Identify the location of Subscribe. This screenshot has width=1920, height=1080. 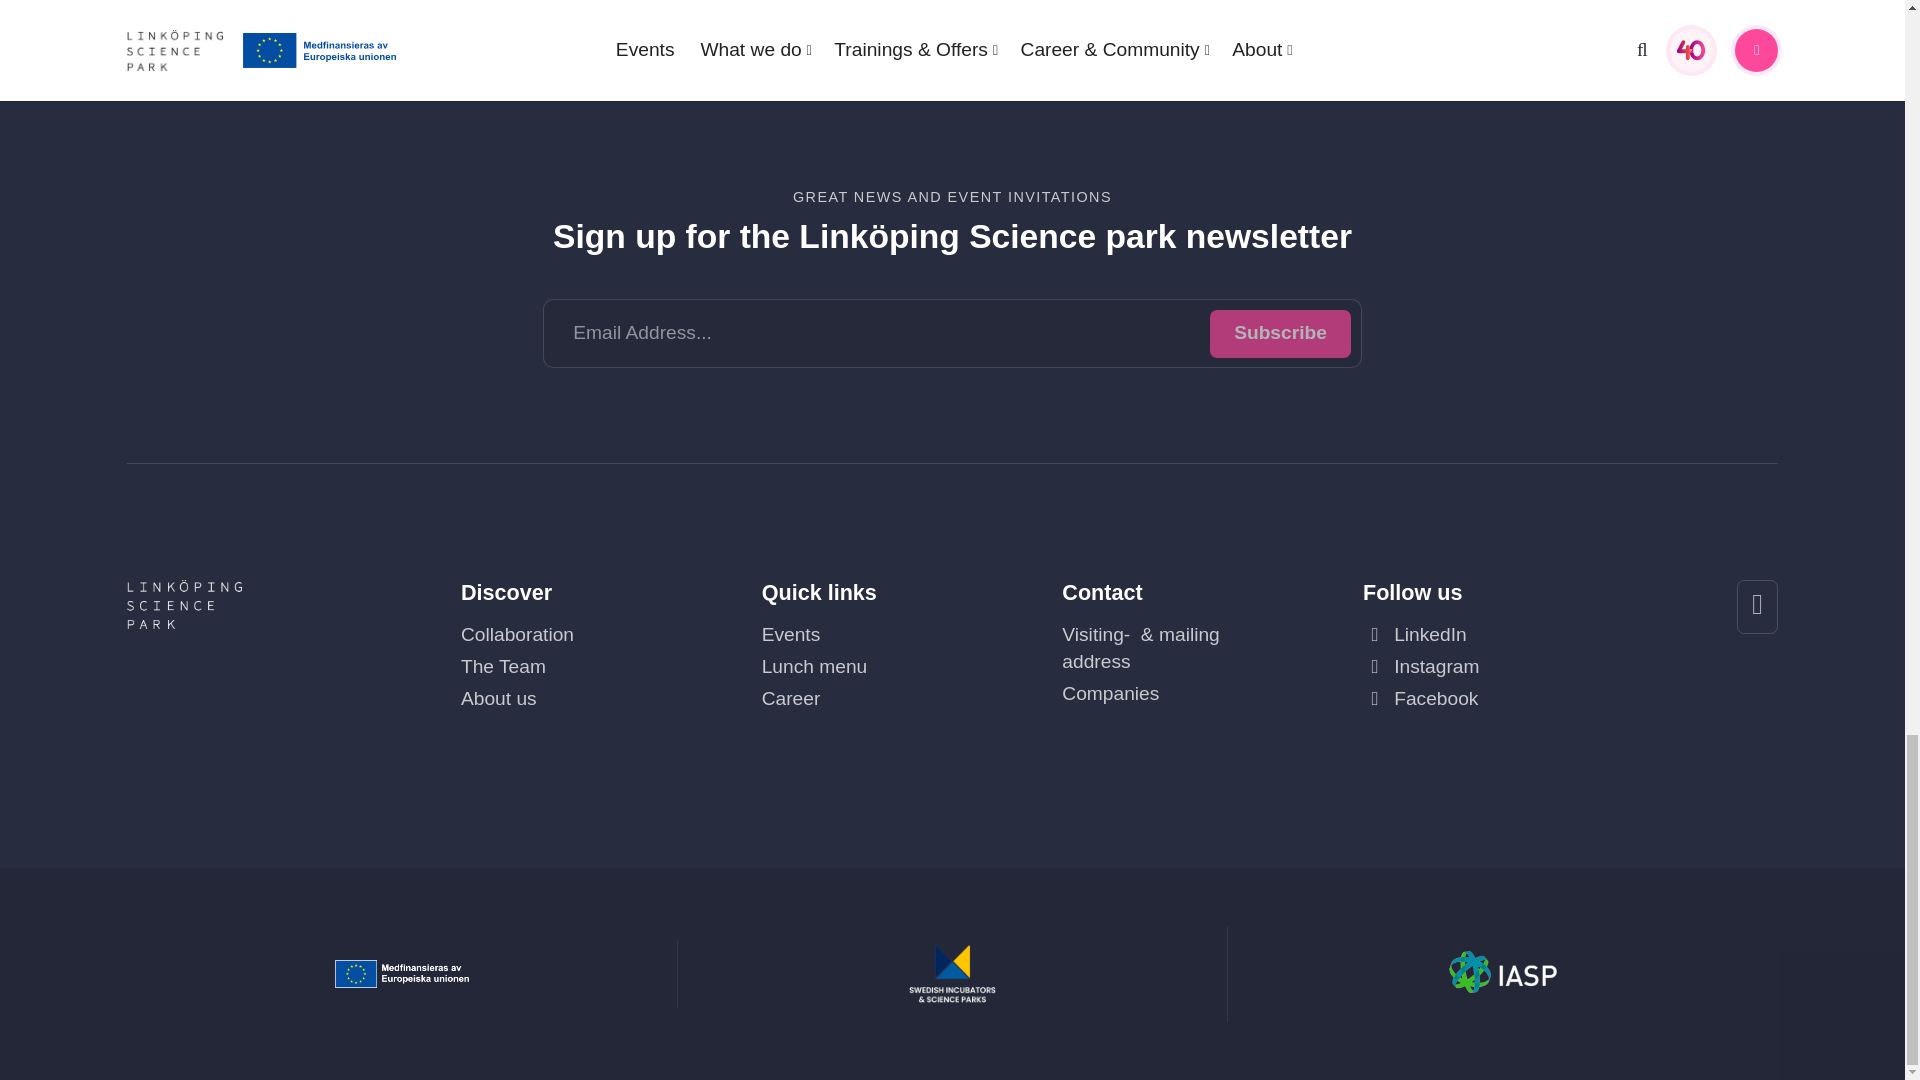
(1280, 333).